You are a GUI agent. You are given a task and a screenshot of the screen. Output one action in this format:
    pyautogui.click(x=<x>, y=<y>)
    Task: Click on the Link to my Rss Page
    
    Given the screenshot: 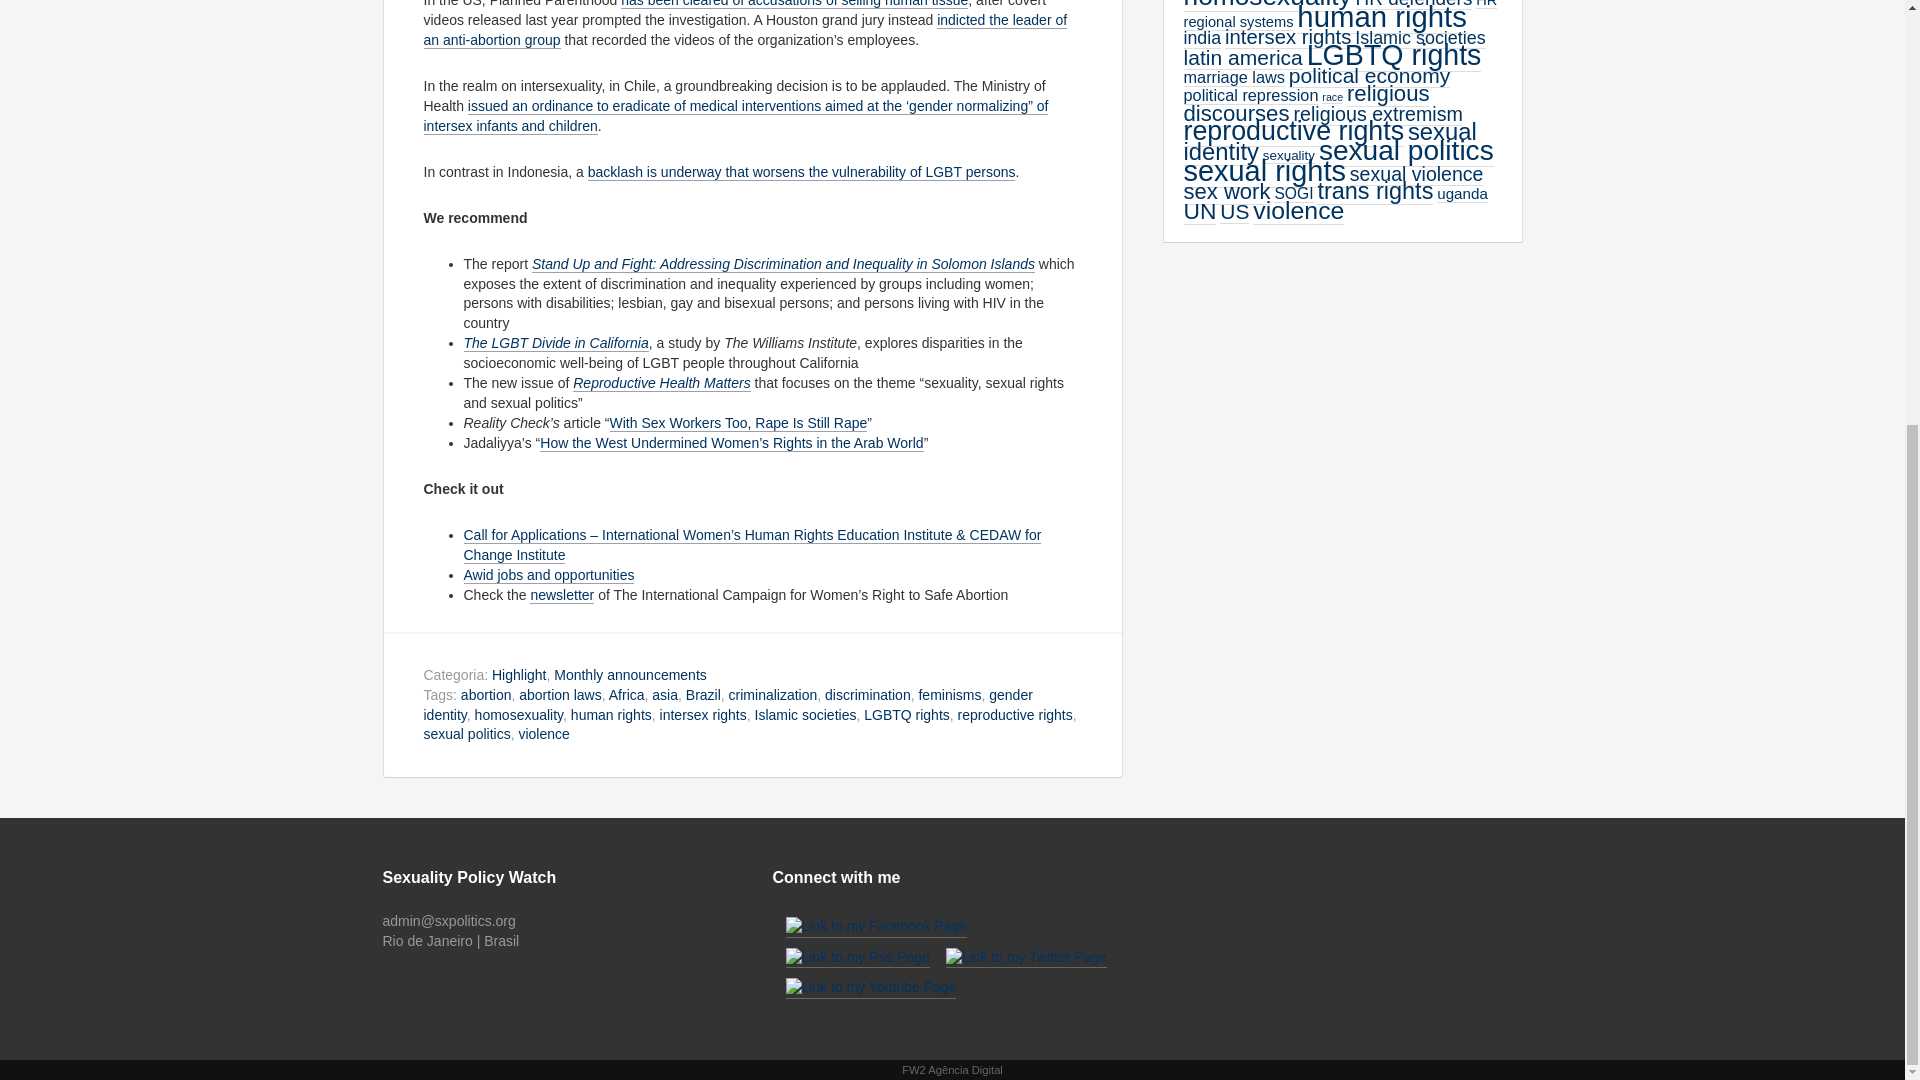 What is the action you would take?
    pyautogui.click(x=857, y=957)
    